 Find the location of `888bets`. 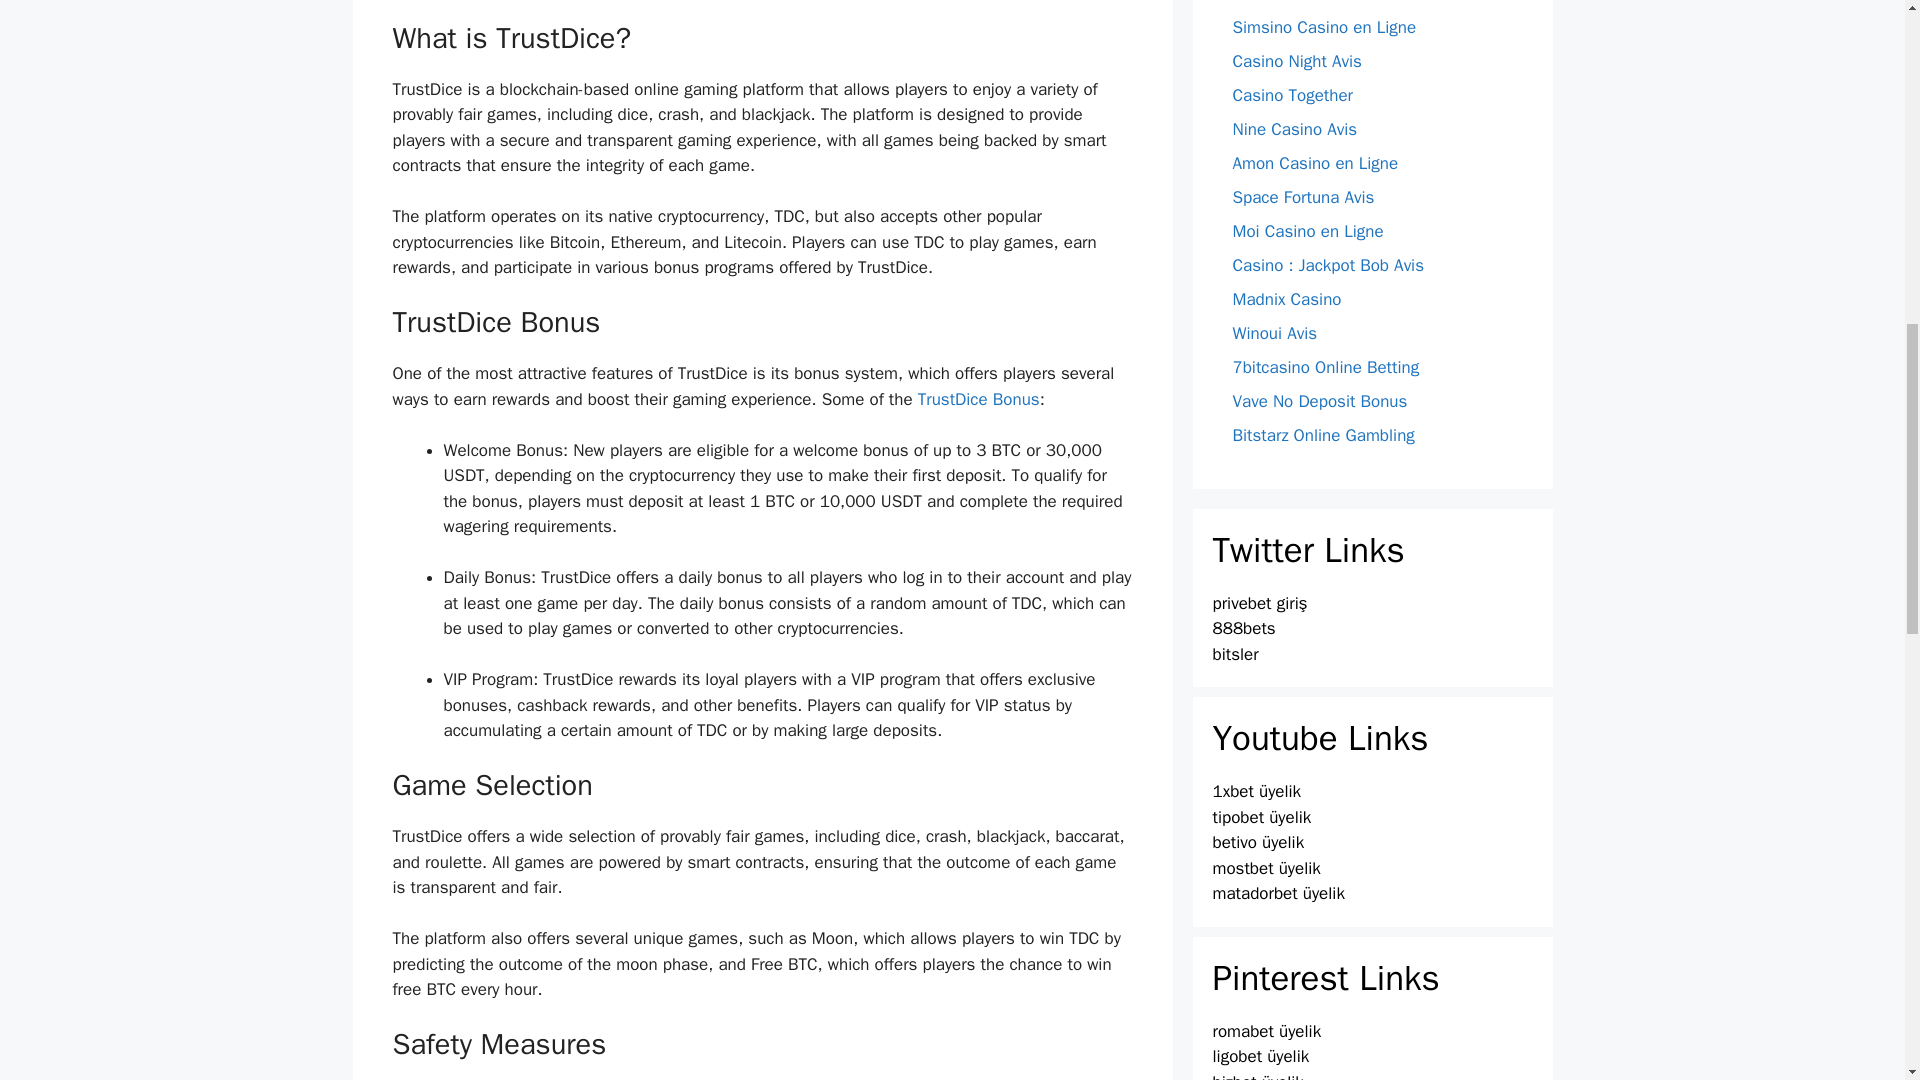

888bets is located at coordinates (1242, 628).